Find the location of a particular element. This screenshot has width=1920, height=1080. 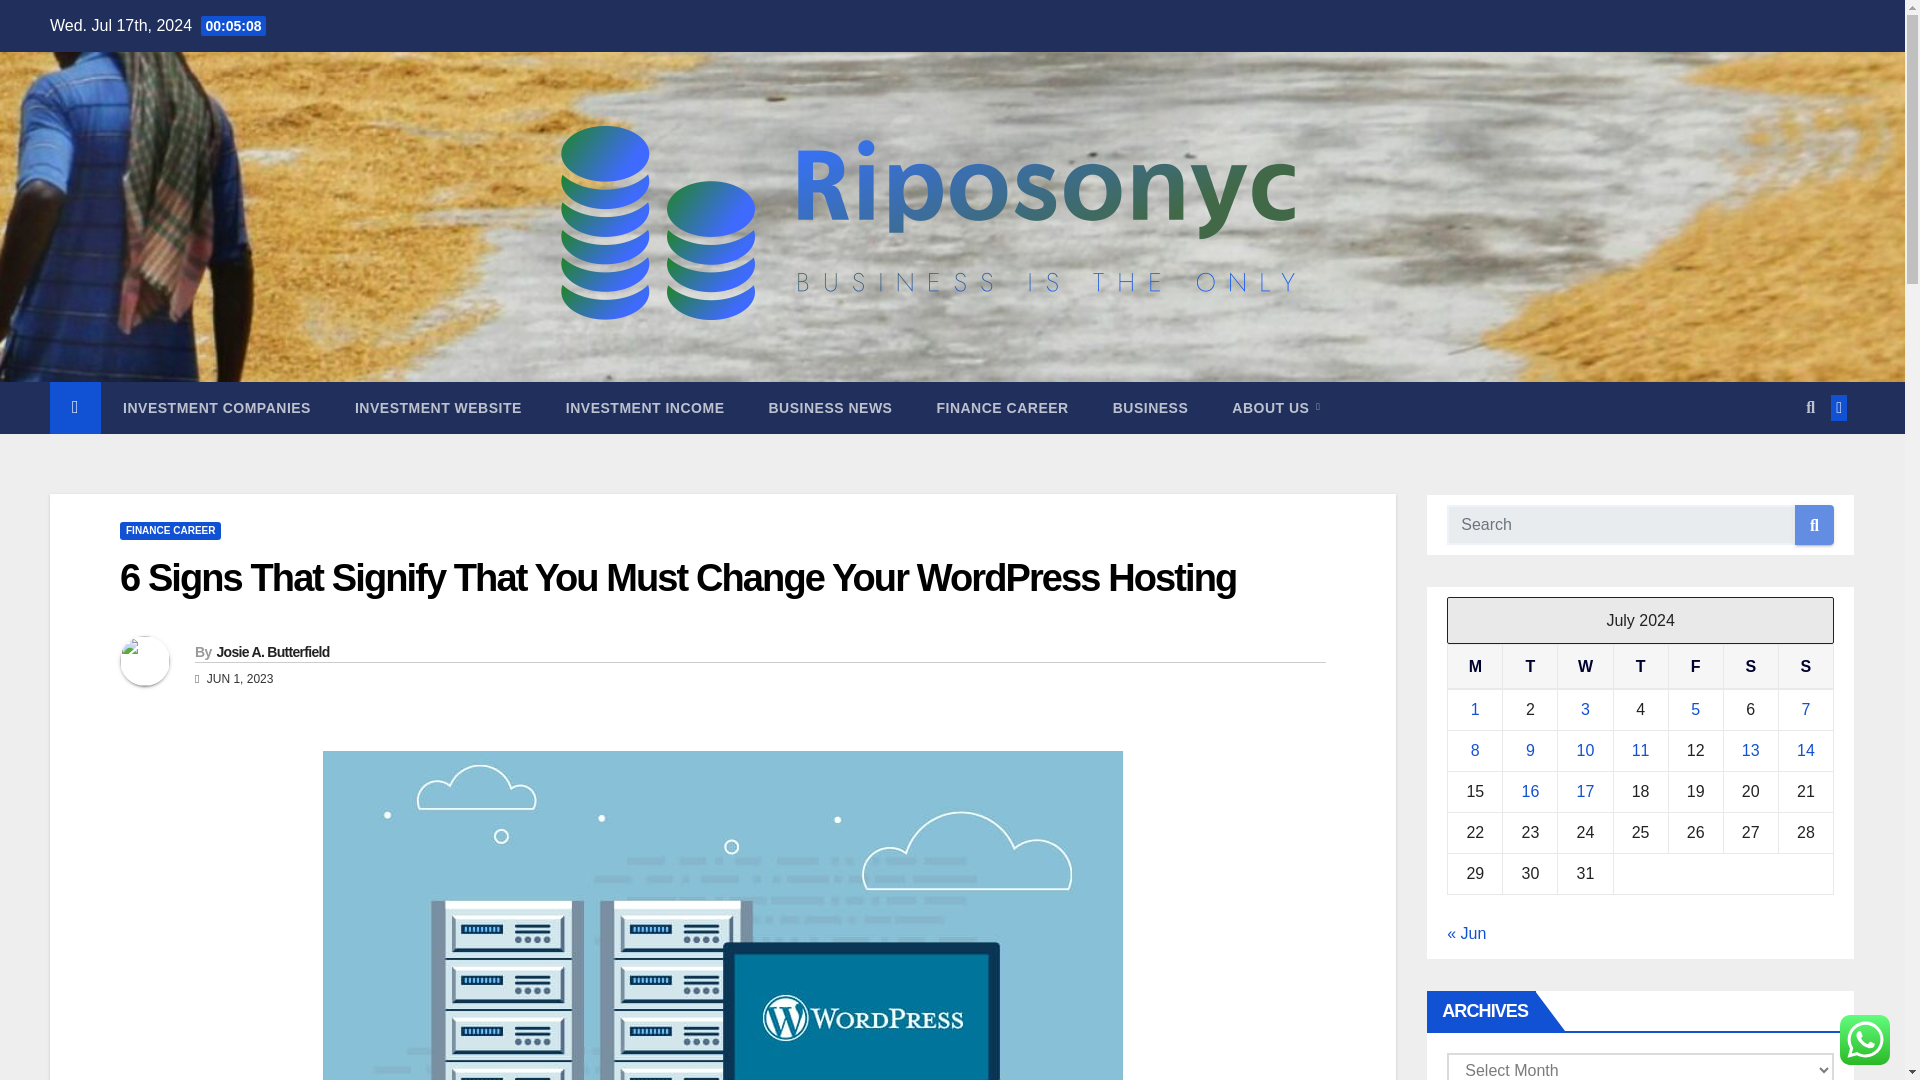

FINANCE CAREER is located at coordinates (170, 530).